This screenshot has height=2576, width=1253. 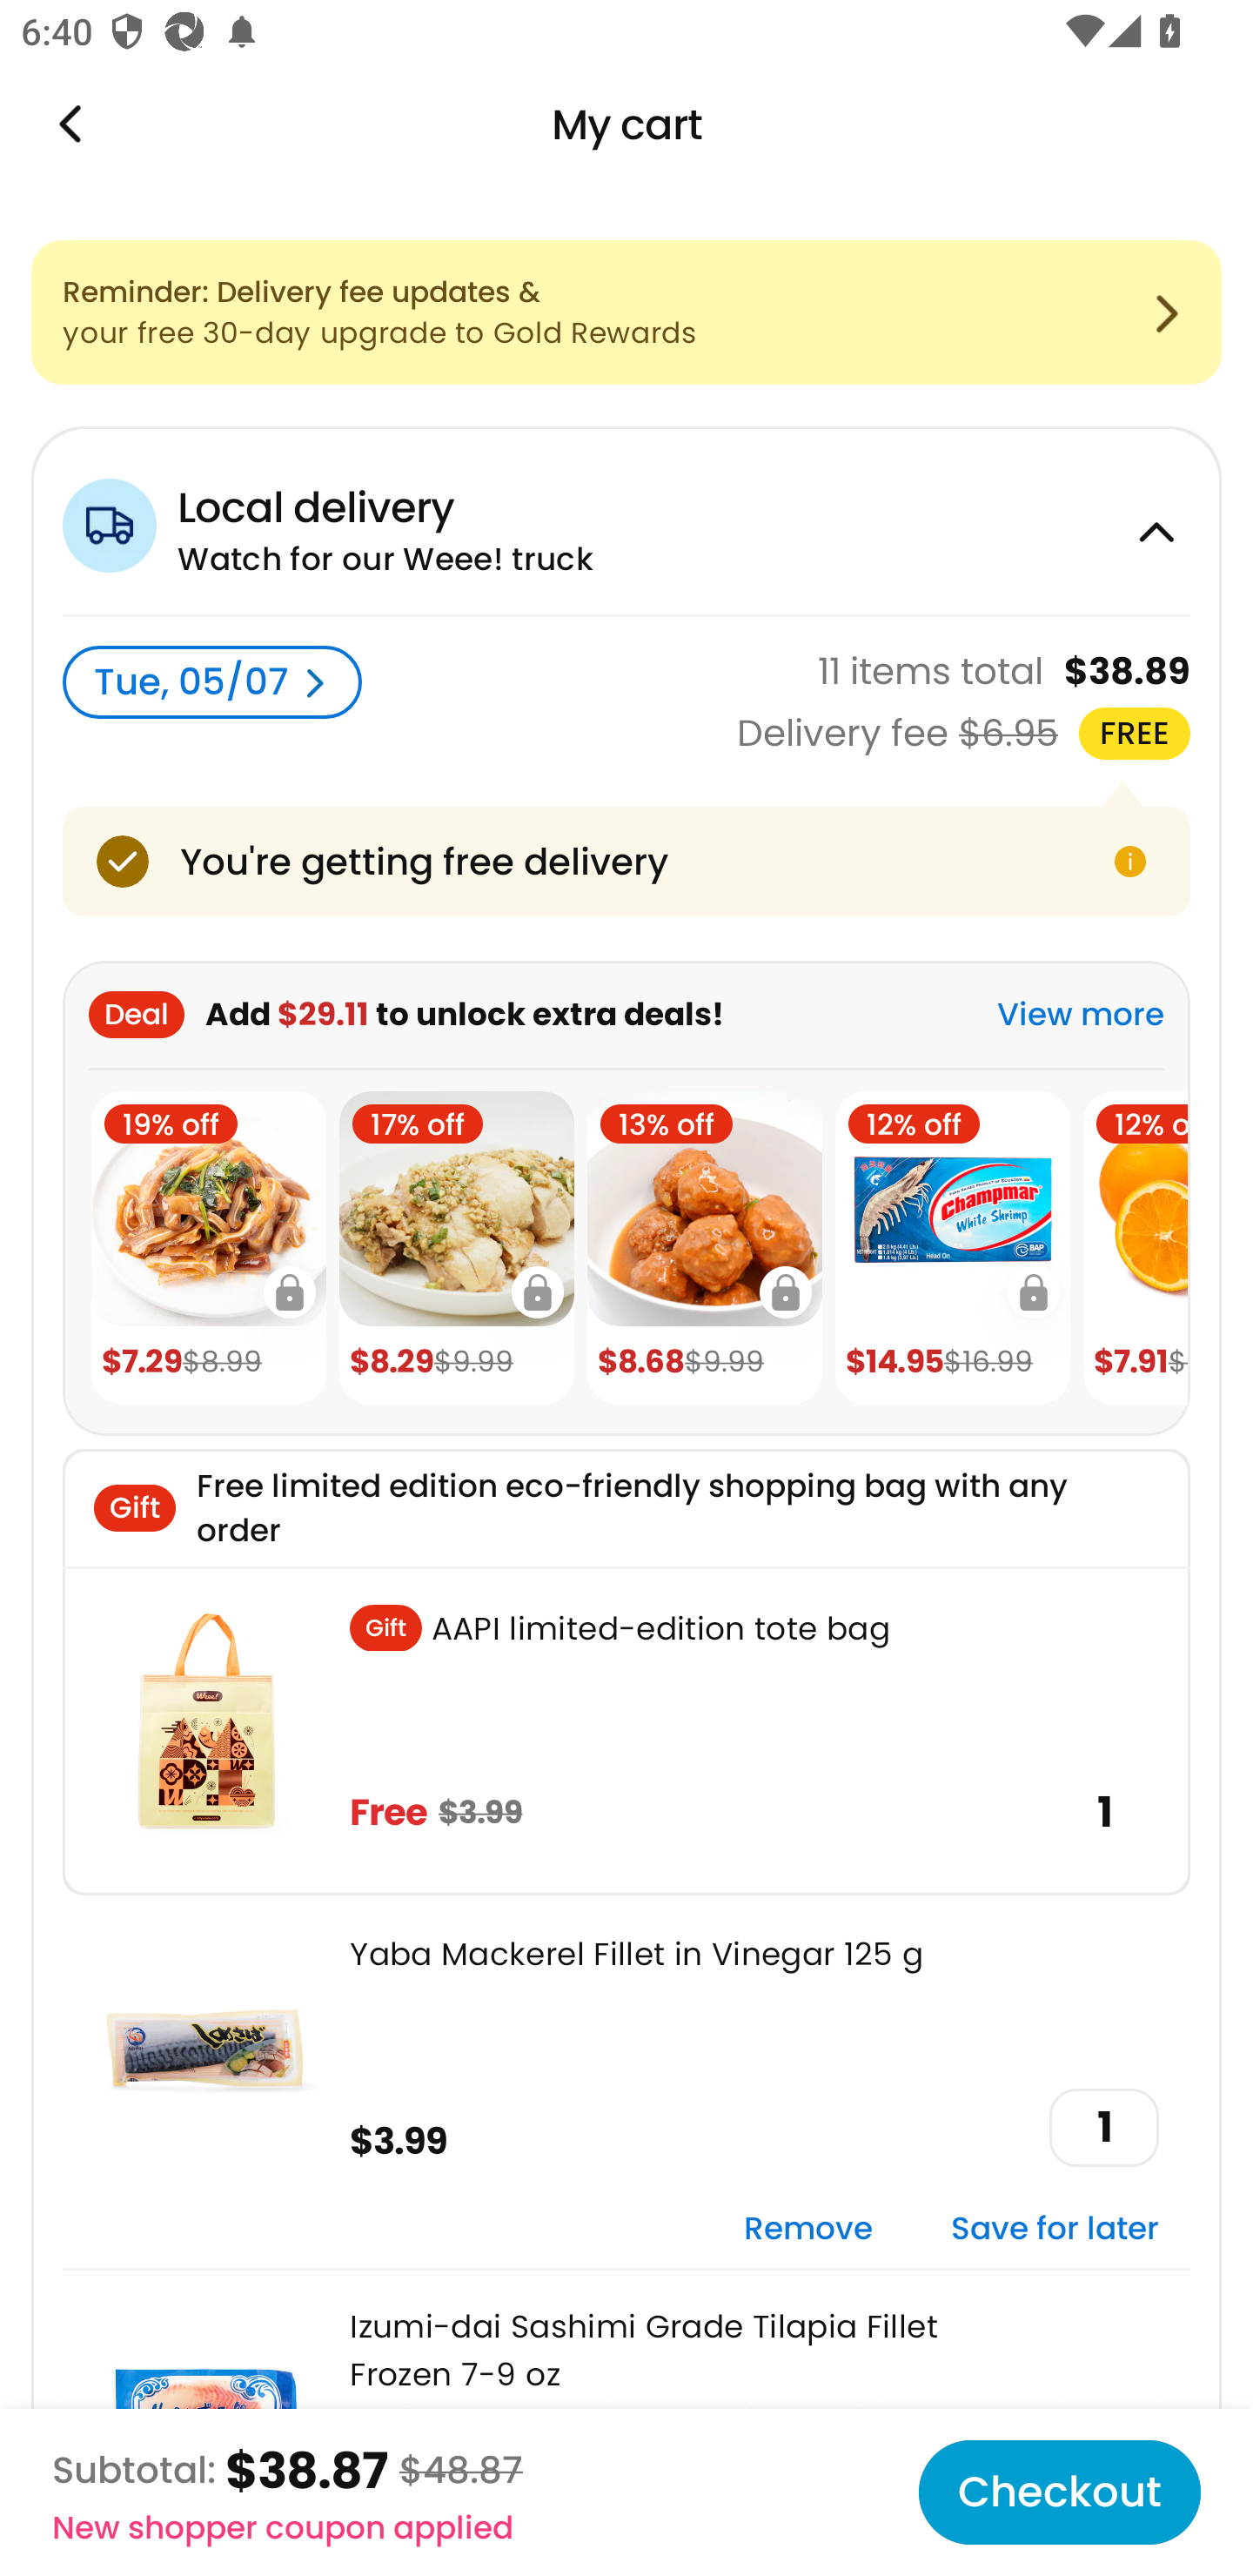 I want to click on Local delivery Watch for our Weee! truck, so click(x=626, y=521).